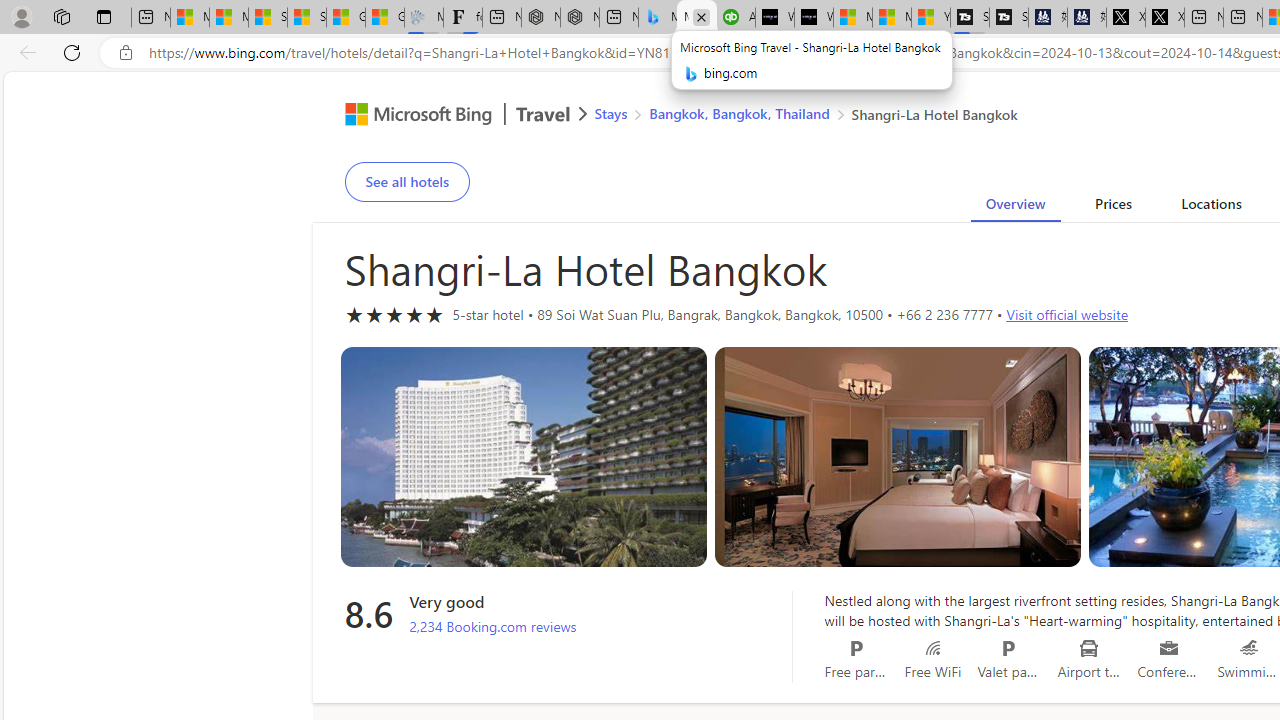 Image resolution: width=1280 pixels, height=720 pixels. I want to click on Valet parking, so click(1008, 648).